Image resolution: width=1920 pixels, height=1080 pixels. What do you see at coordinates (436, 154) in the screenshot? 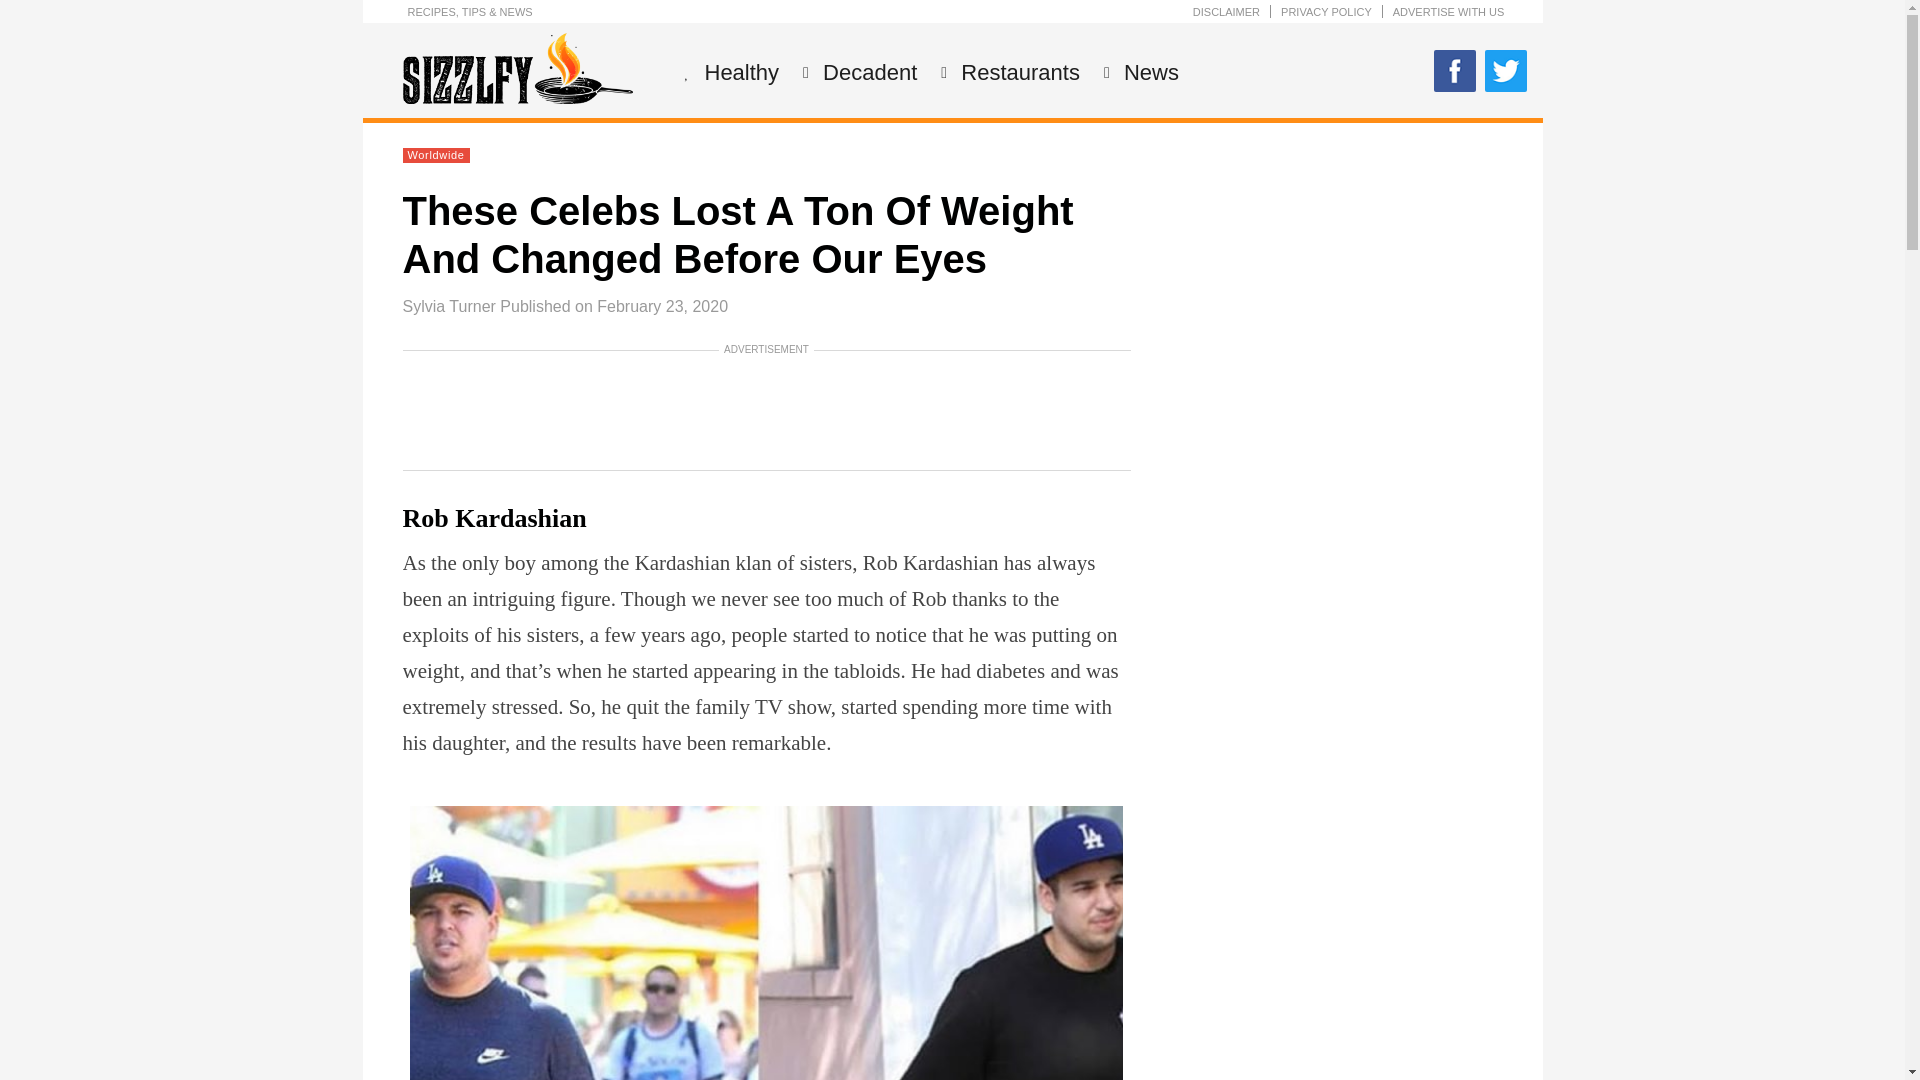
I see `Worldwide` at bounding box center [436, 154].